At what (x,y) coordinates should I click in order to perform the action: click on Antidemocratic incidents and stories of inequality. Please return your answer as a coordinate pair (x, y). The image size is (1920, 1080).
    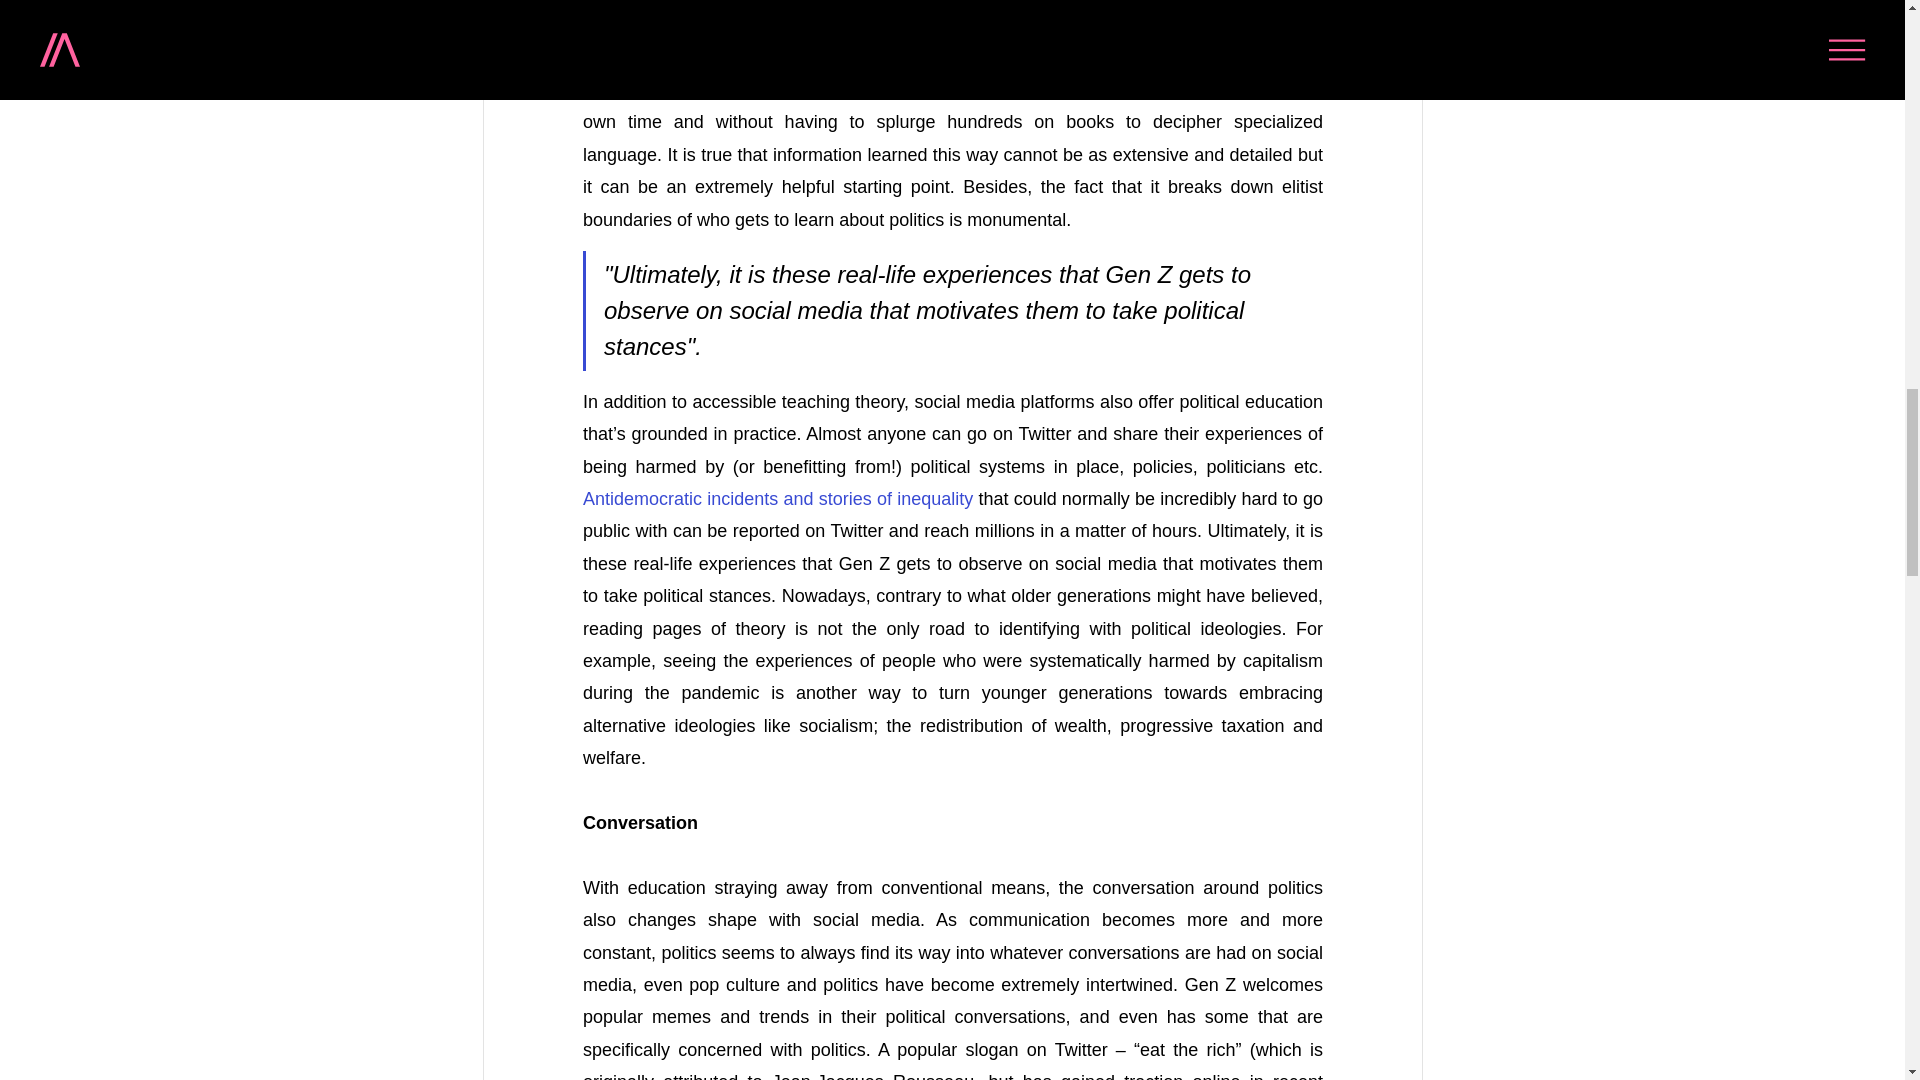
    Looking at the image, I should click on (776, 498).